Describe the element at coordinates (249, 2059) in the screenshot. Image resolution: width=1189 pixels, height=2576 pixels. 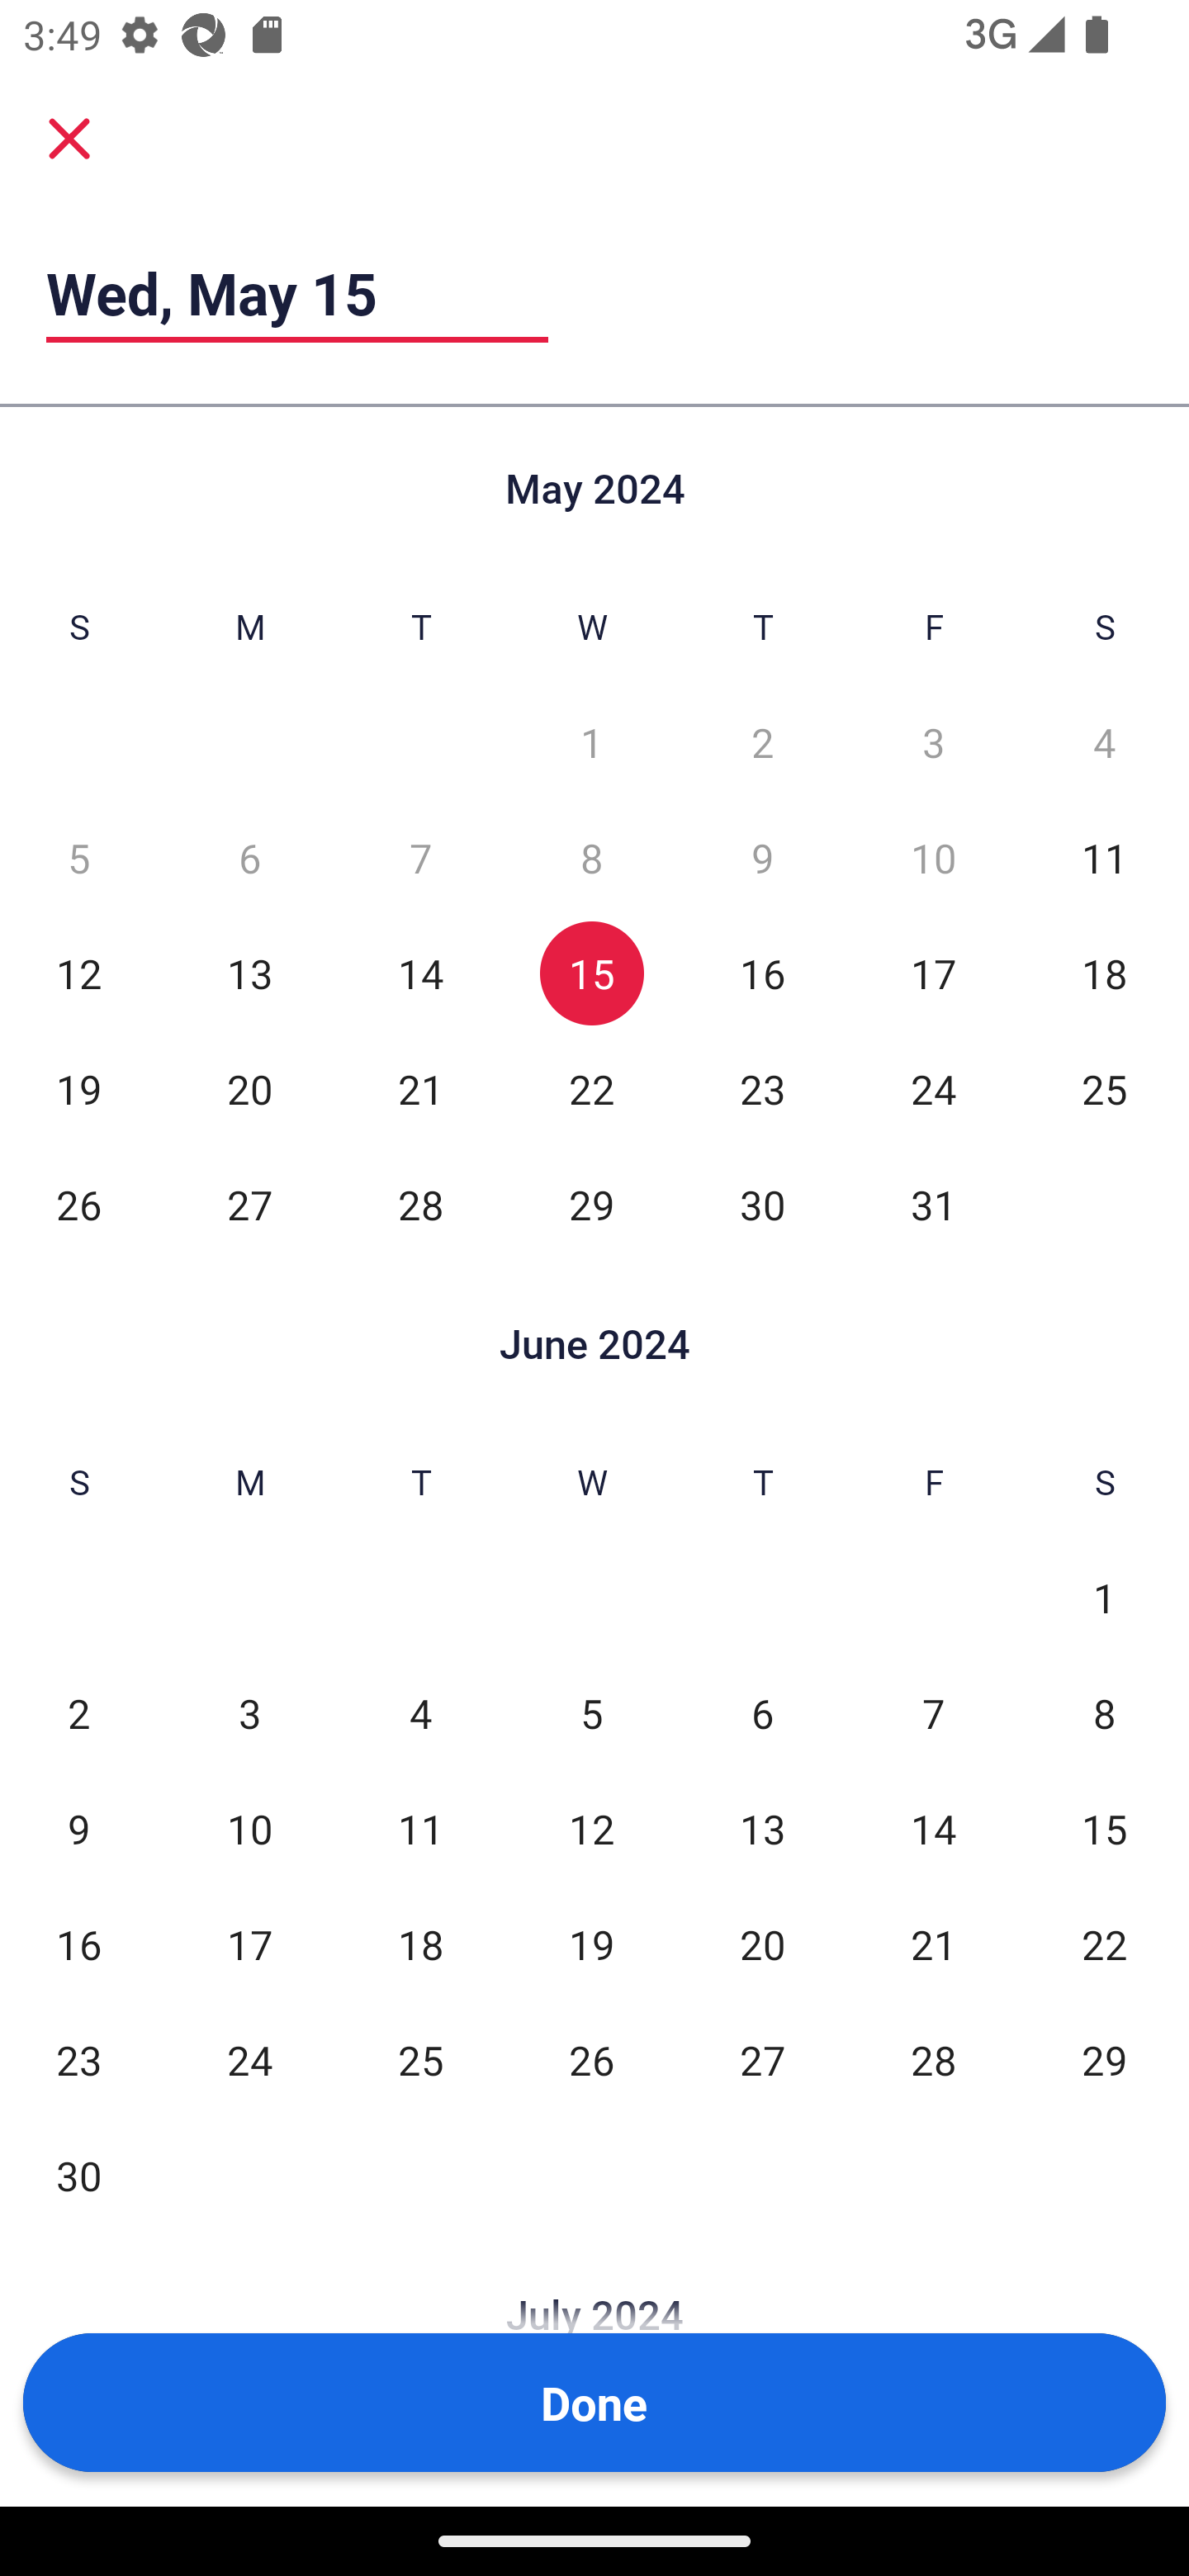
I see `24 Mon, Jun 24, Not Selected` at that location.